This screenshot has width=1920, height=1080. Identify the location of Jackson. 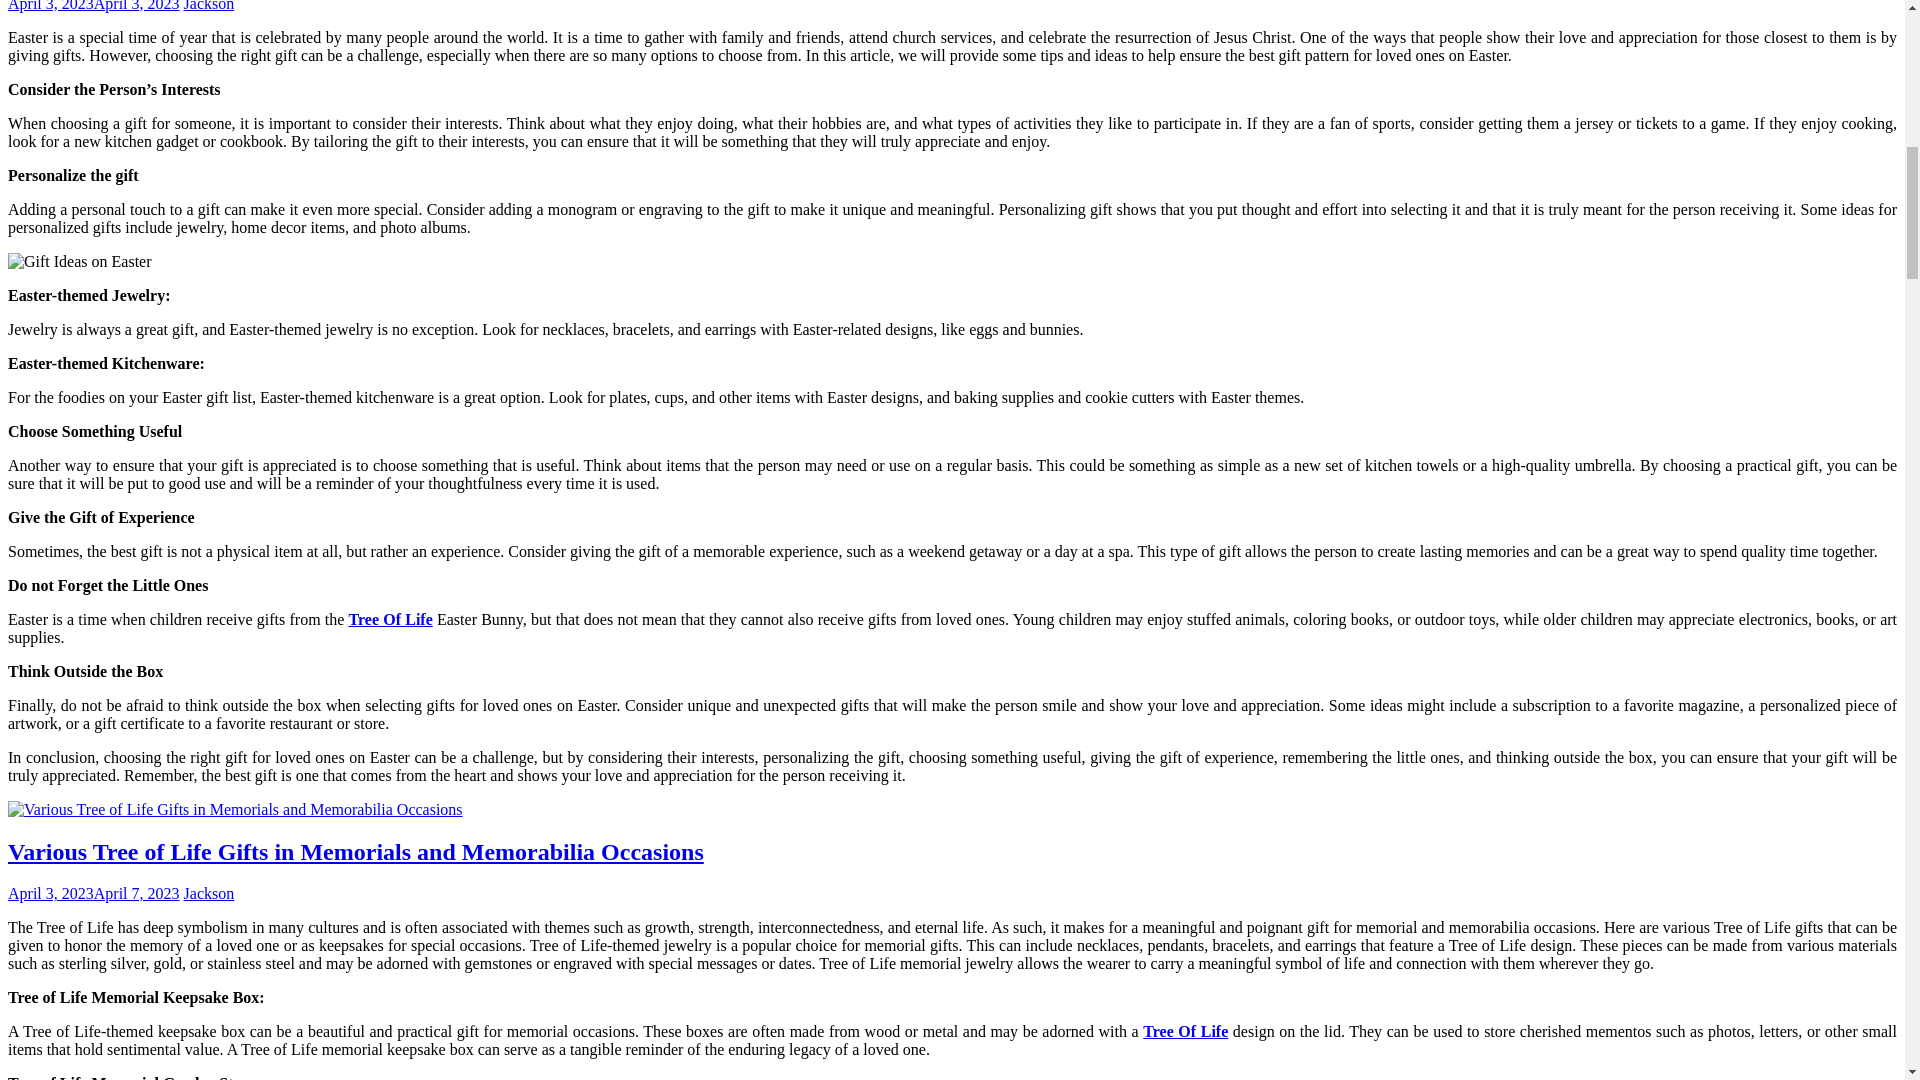
(209, 6).